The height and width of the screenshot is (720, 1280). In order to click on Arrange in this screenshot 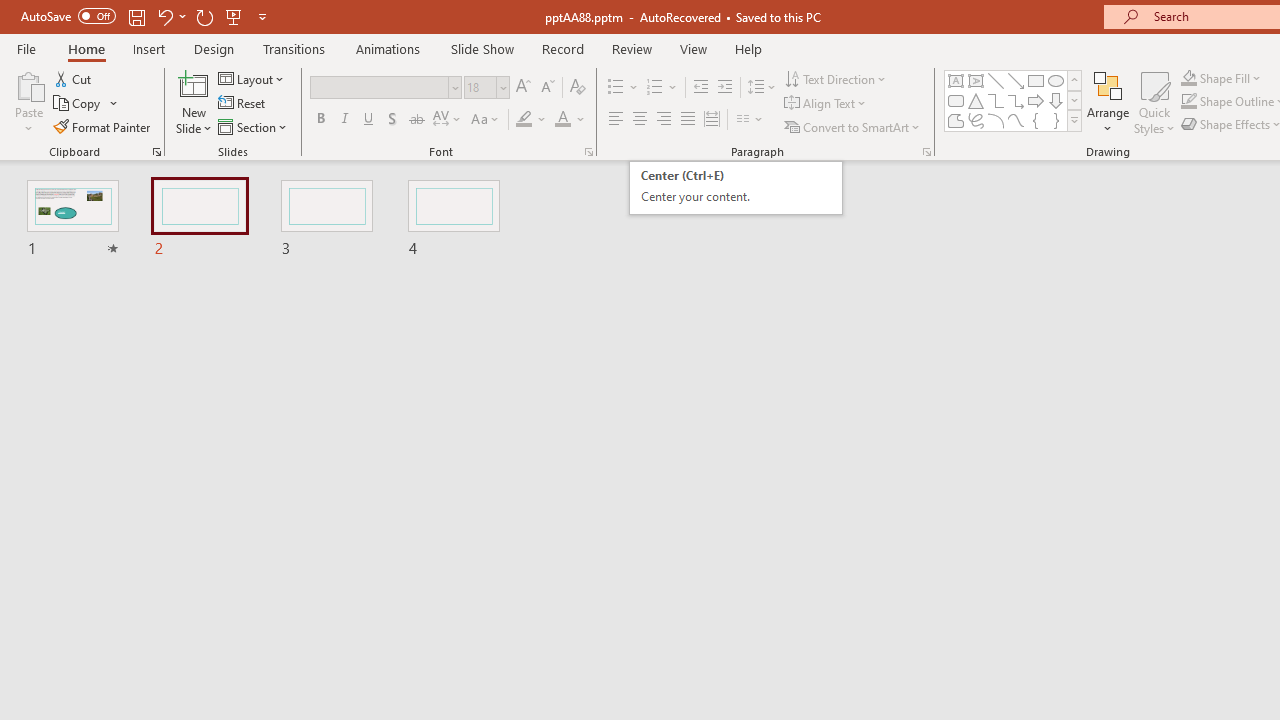, I will do `click(1108, 102)`.